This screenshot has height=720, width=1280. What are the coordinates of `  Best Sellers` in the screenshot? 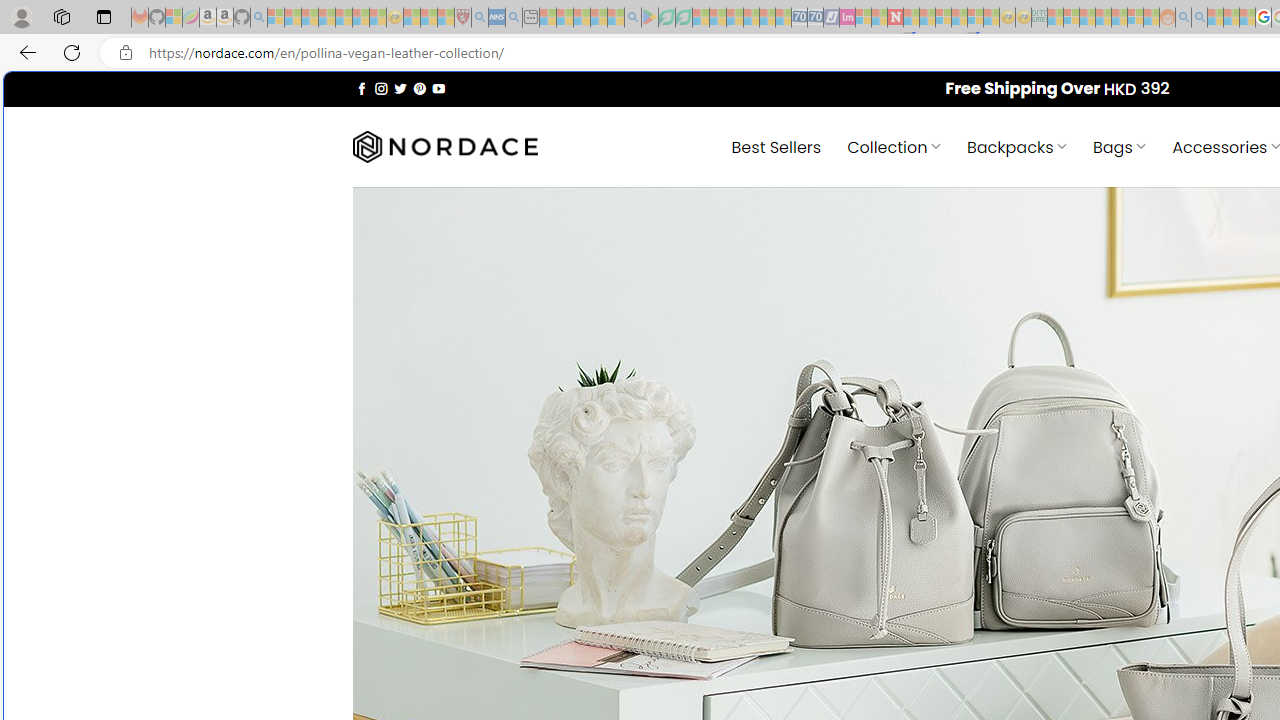 It's located at (776, 146).